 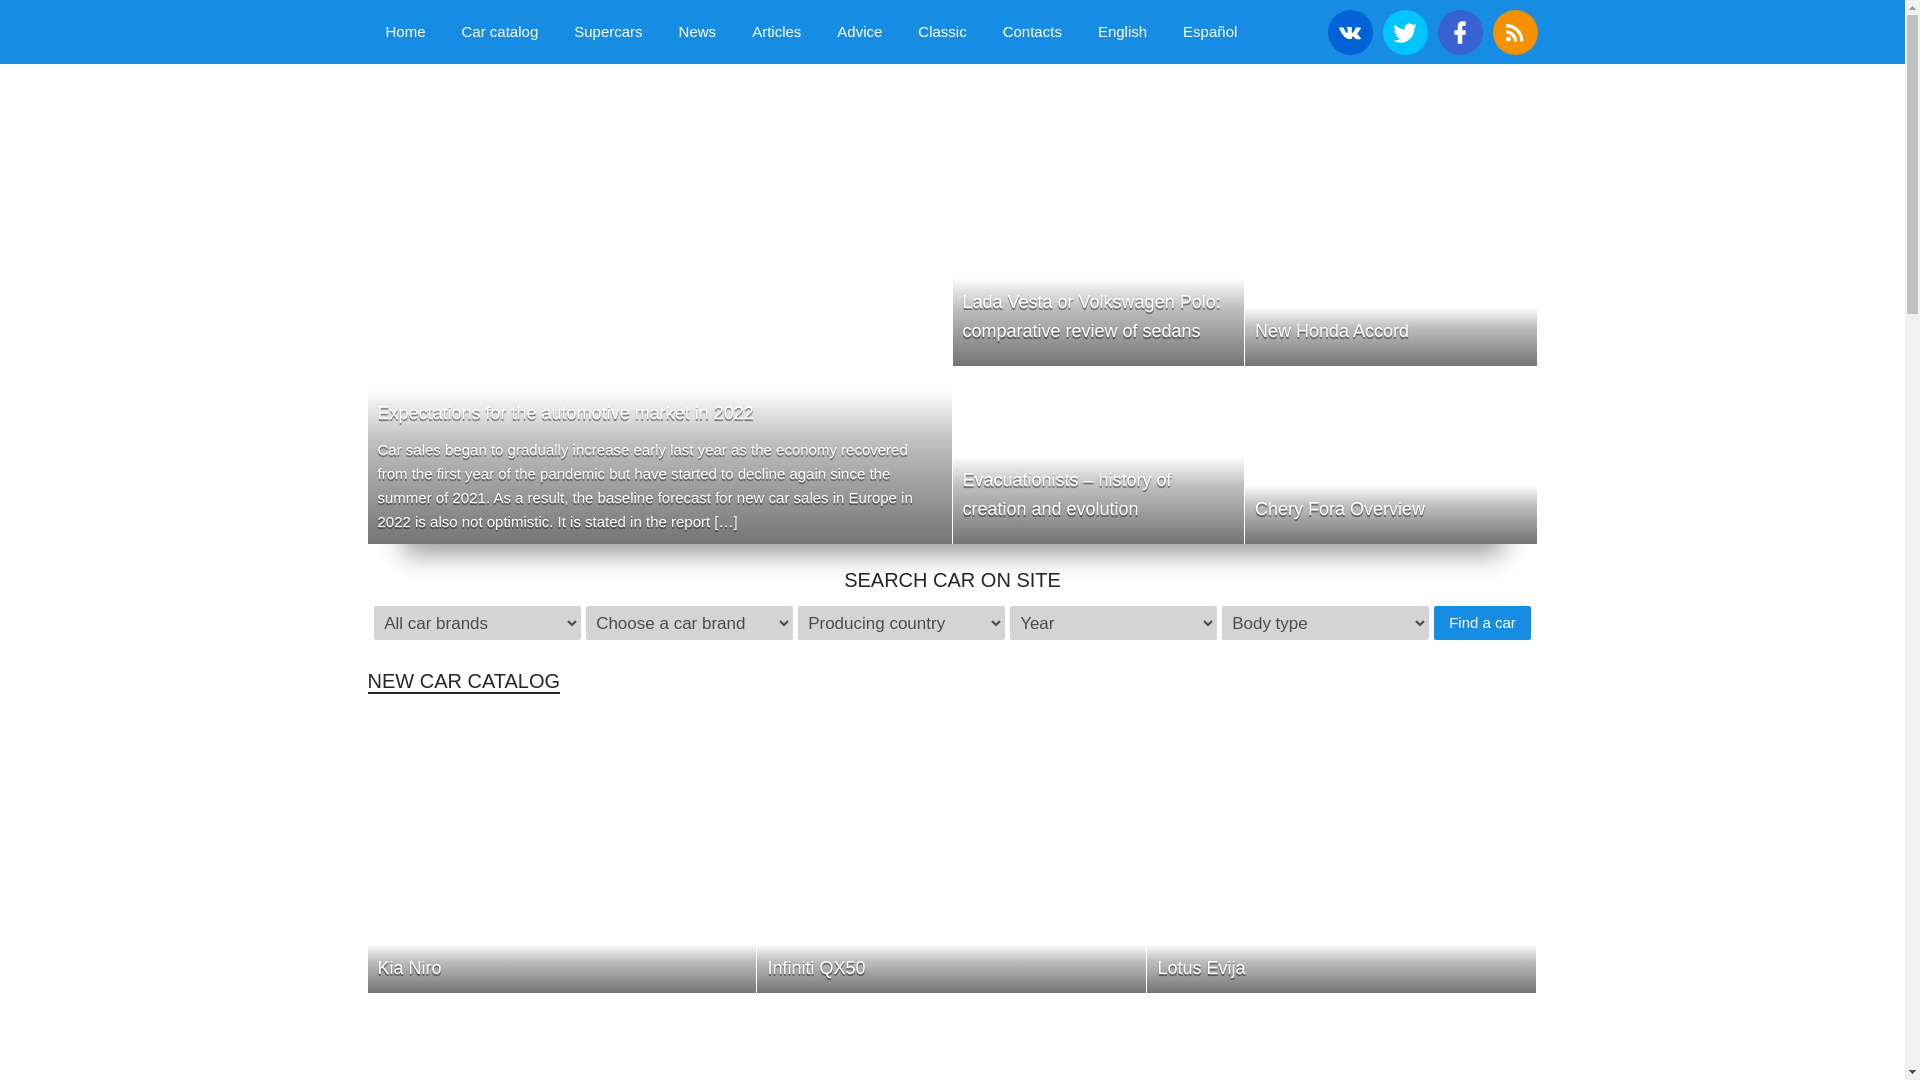 I want to click on News, so click(x=698, y=32).